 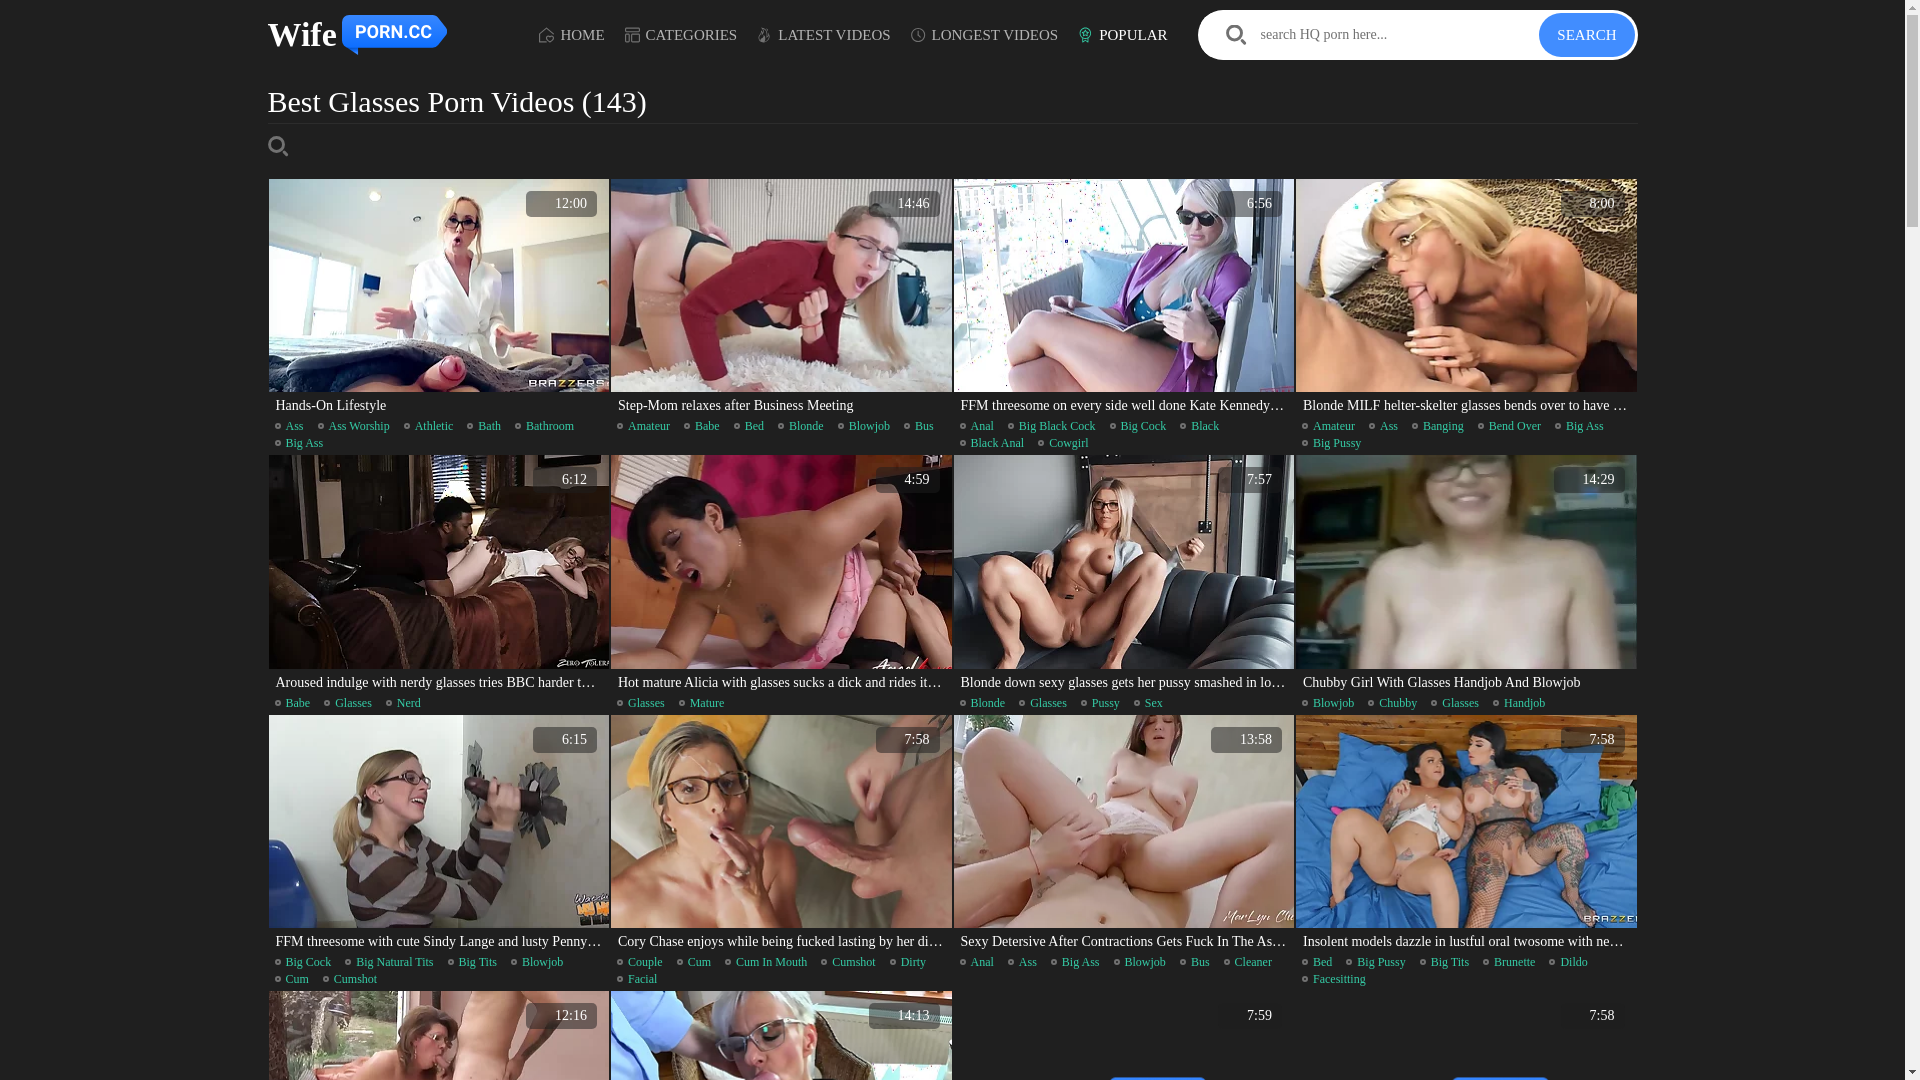 What do you see at coordinates (350, 979) in the screenshot?
I see `Cumshot` at bounding box center [350, 979].